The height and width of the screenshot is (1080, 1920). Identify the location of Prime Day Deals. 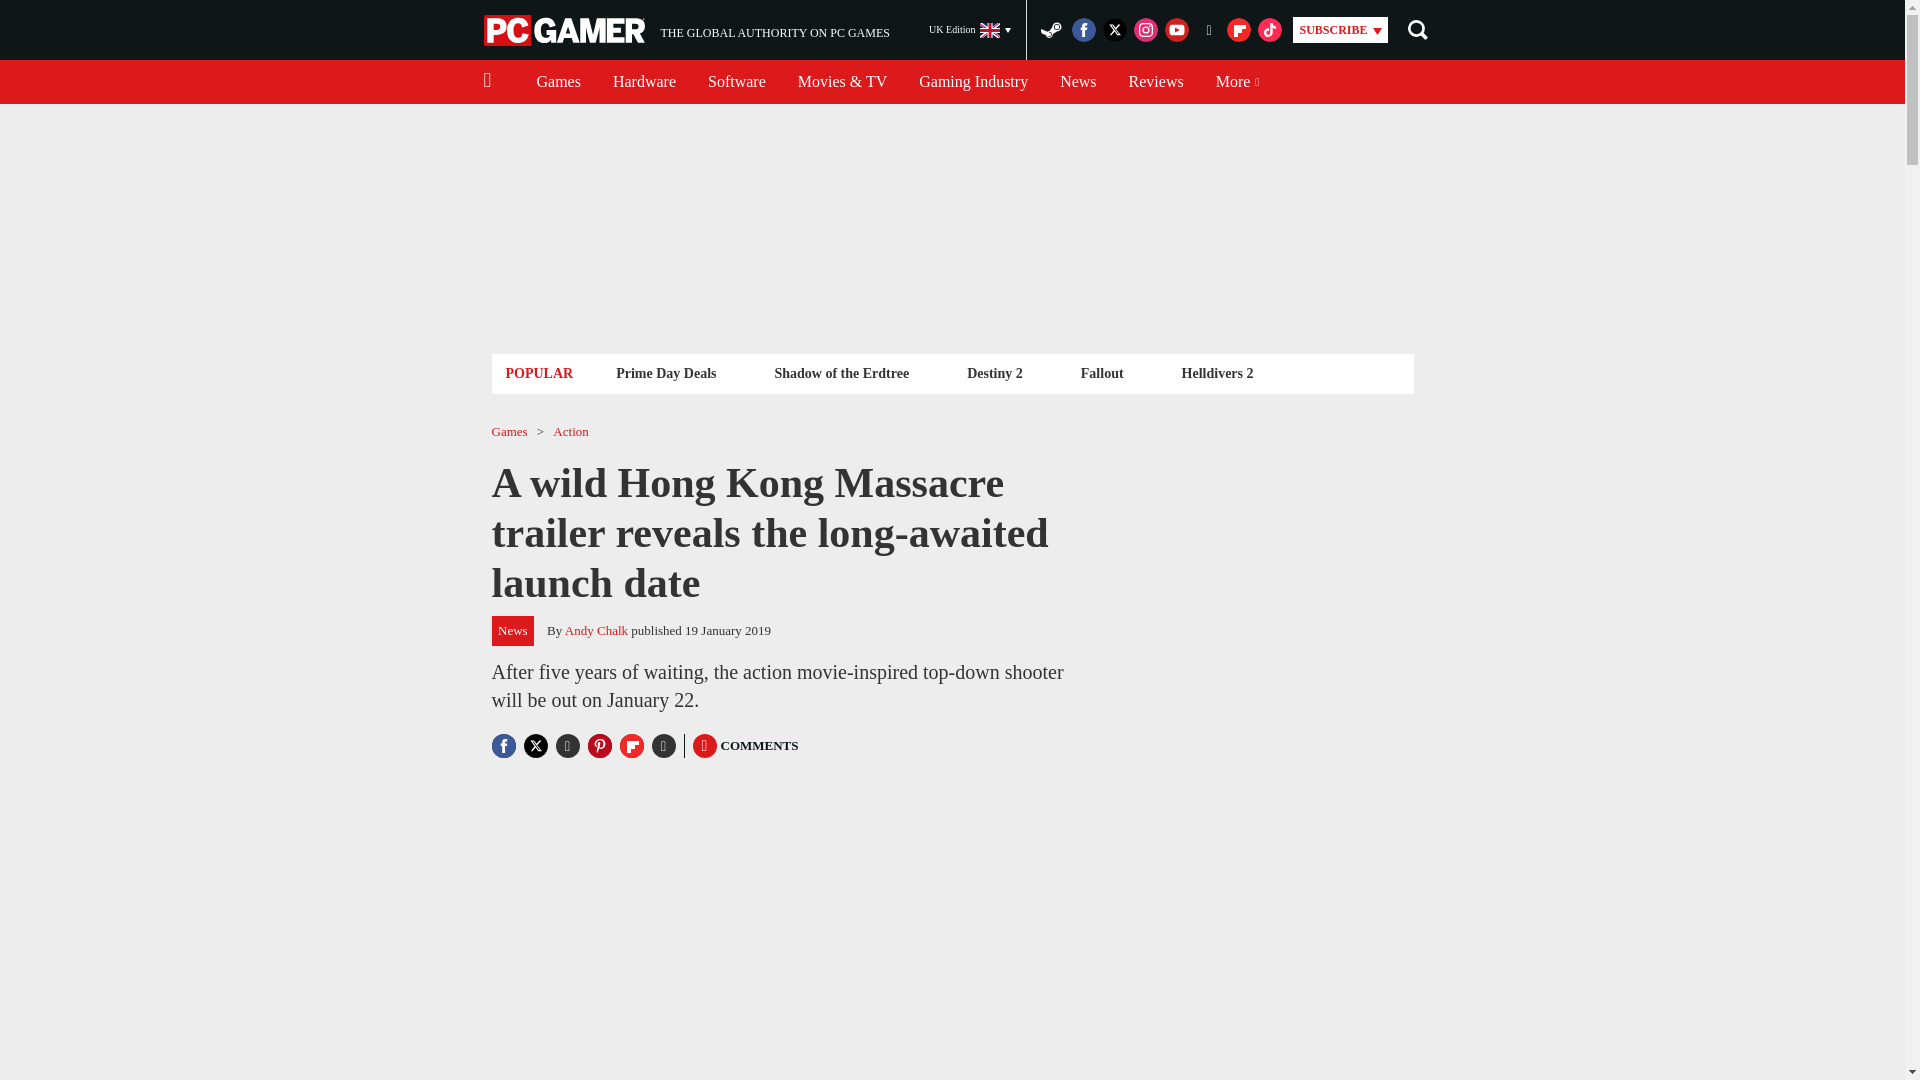
(666, 372).